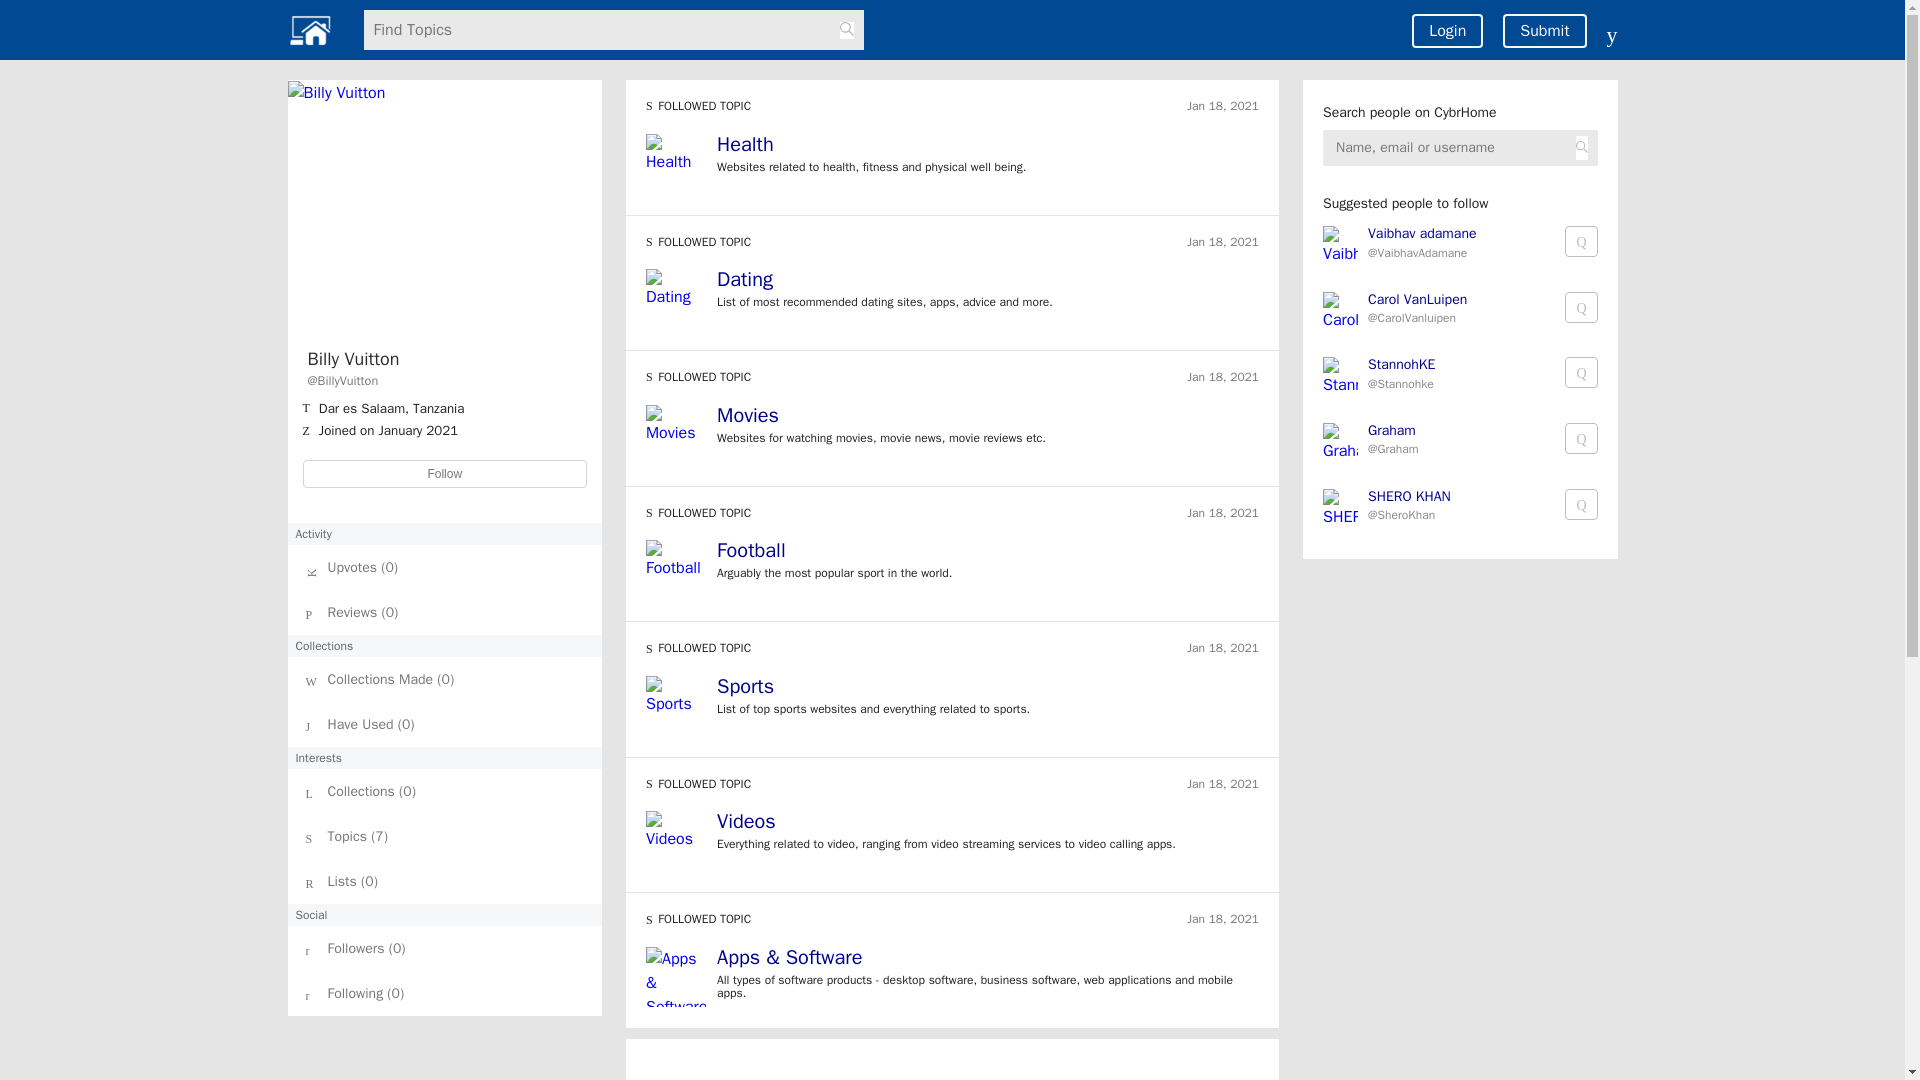  What do you see at coordinates (988, 146) in the screenshot?
I see `Health` at bounding box center [988, 146].